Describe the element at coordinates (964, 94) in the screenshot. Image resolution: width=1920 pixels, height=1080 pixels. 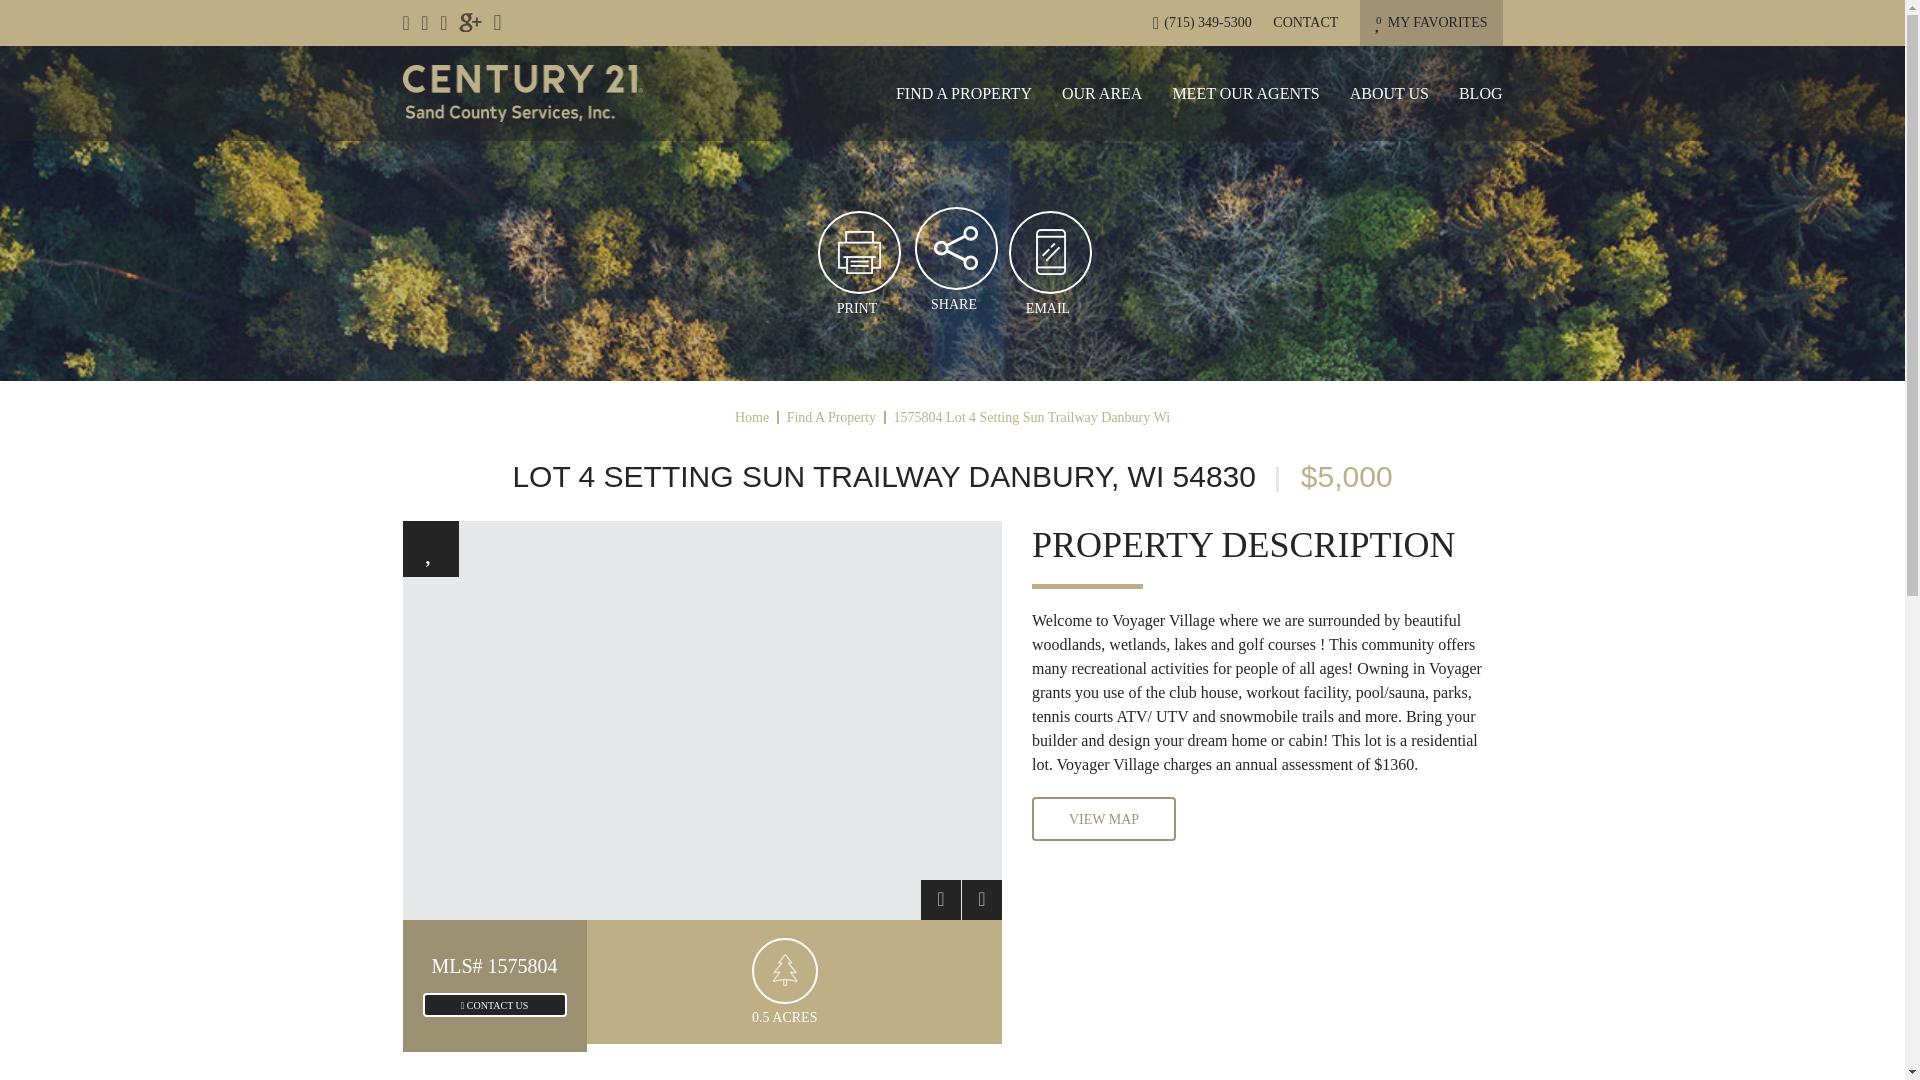
I see `Google Plus` at that location.